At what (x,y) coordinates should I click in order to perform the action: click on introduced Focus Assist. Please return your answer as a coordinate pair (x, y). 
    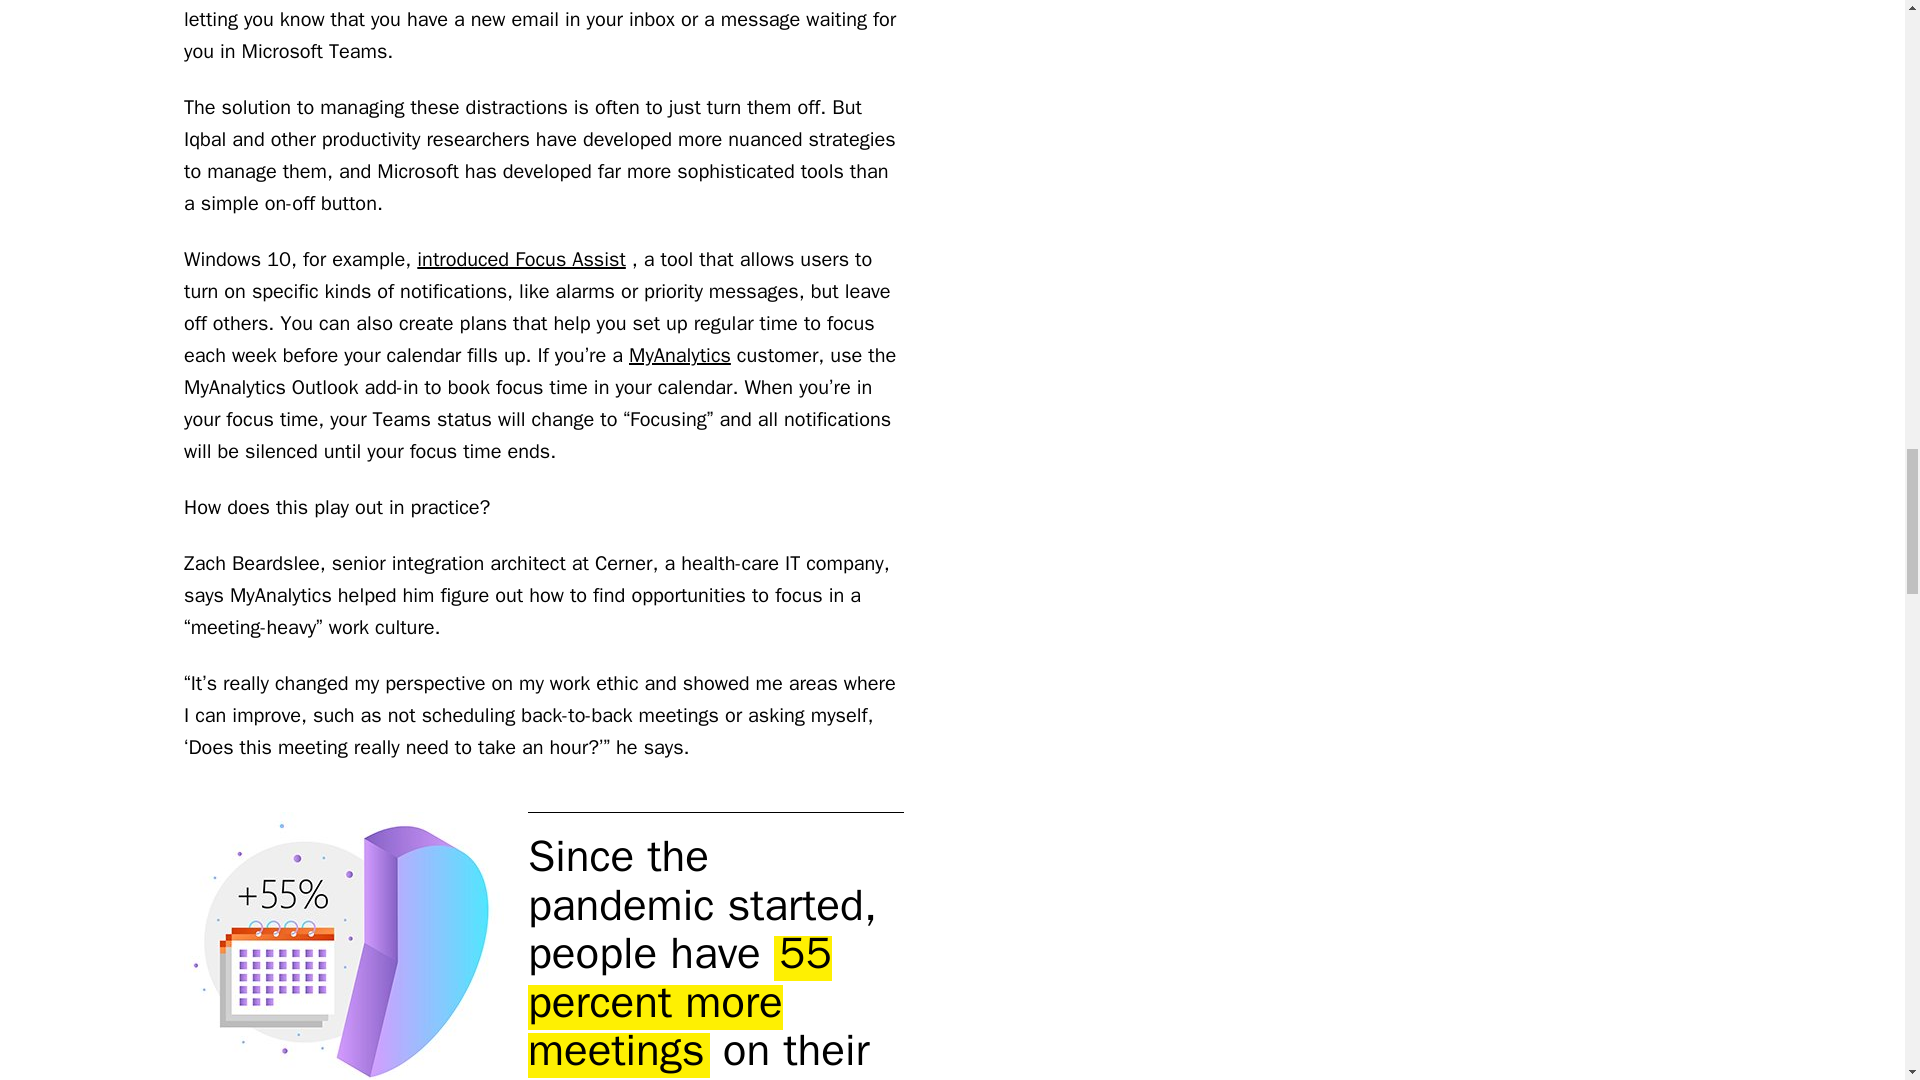
    Looking at the image, I should click on (520, 260).